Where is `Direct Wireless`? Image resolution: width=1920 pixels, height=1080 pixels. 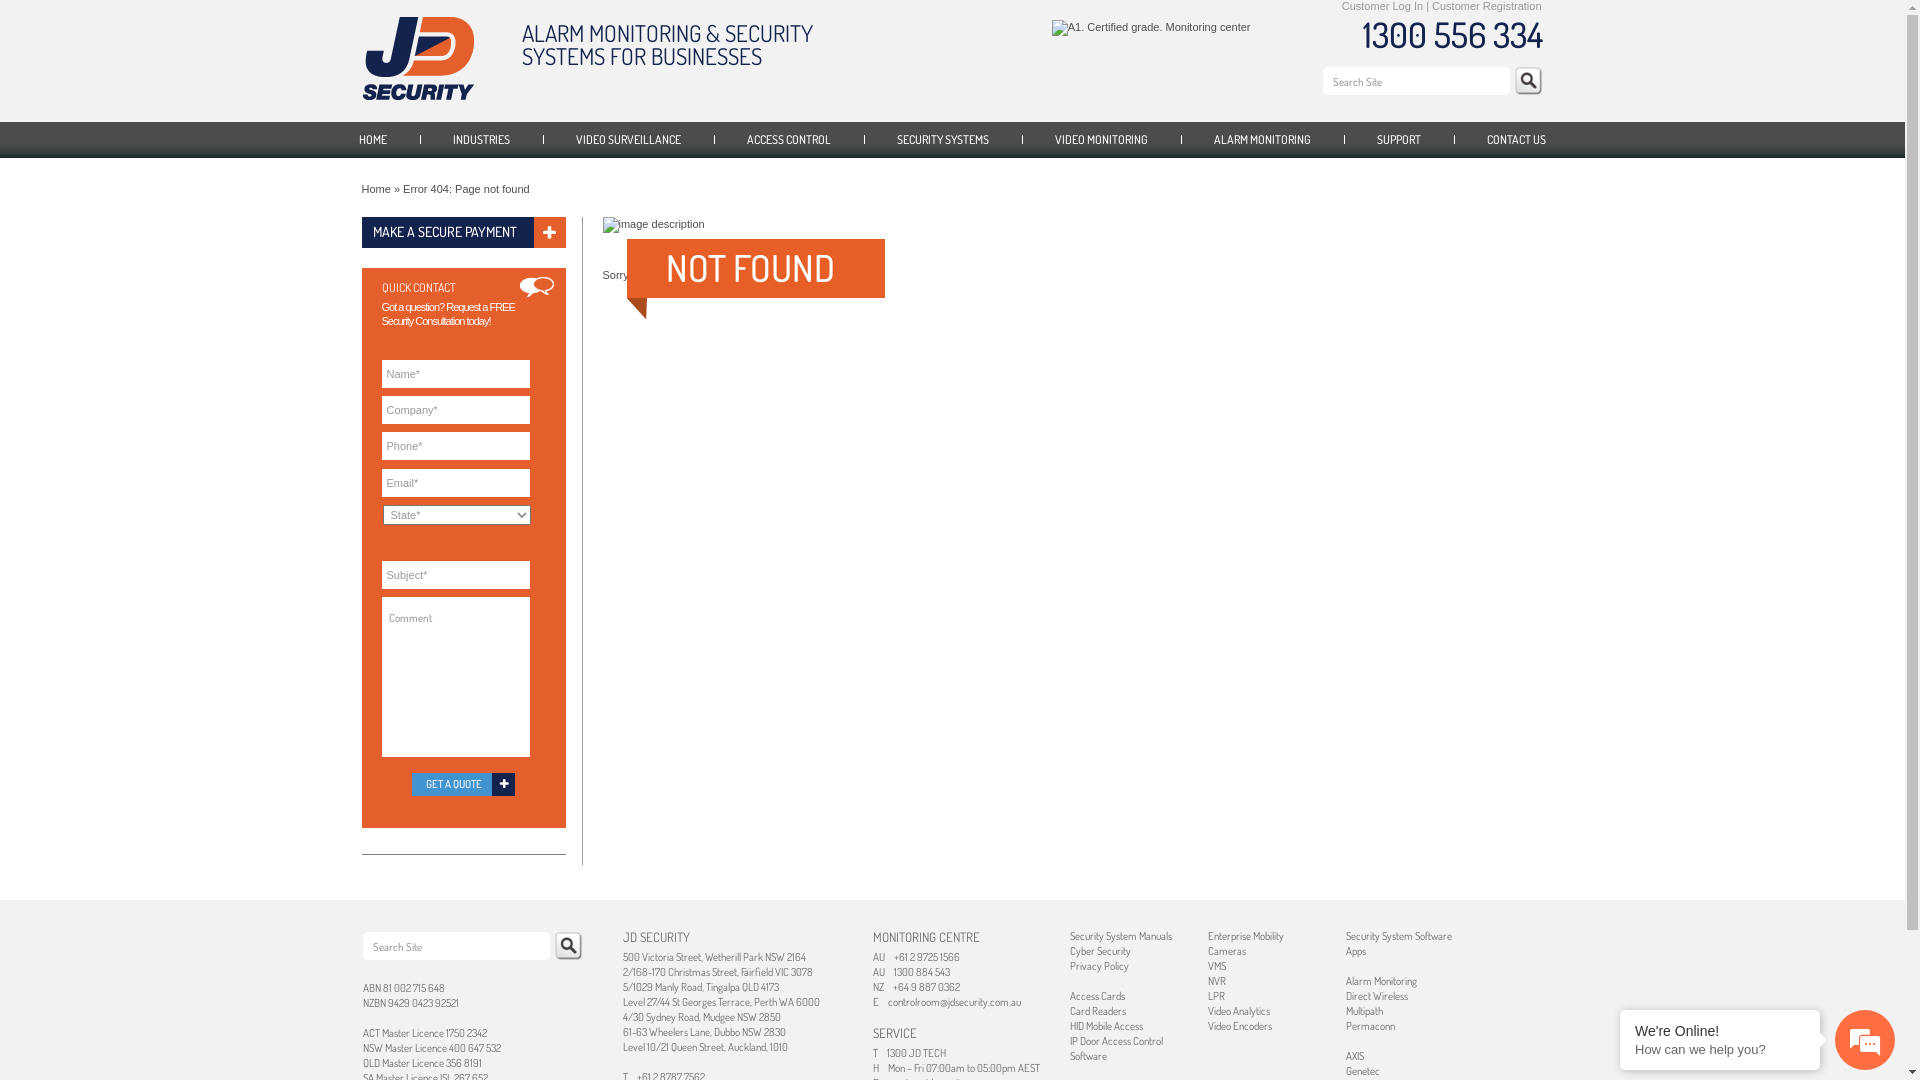
Direct Wireless is located at coordinates (1377, 996).